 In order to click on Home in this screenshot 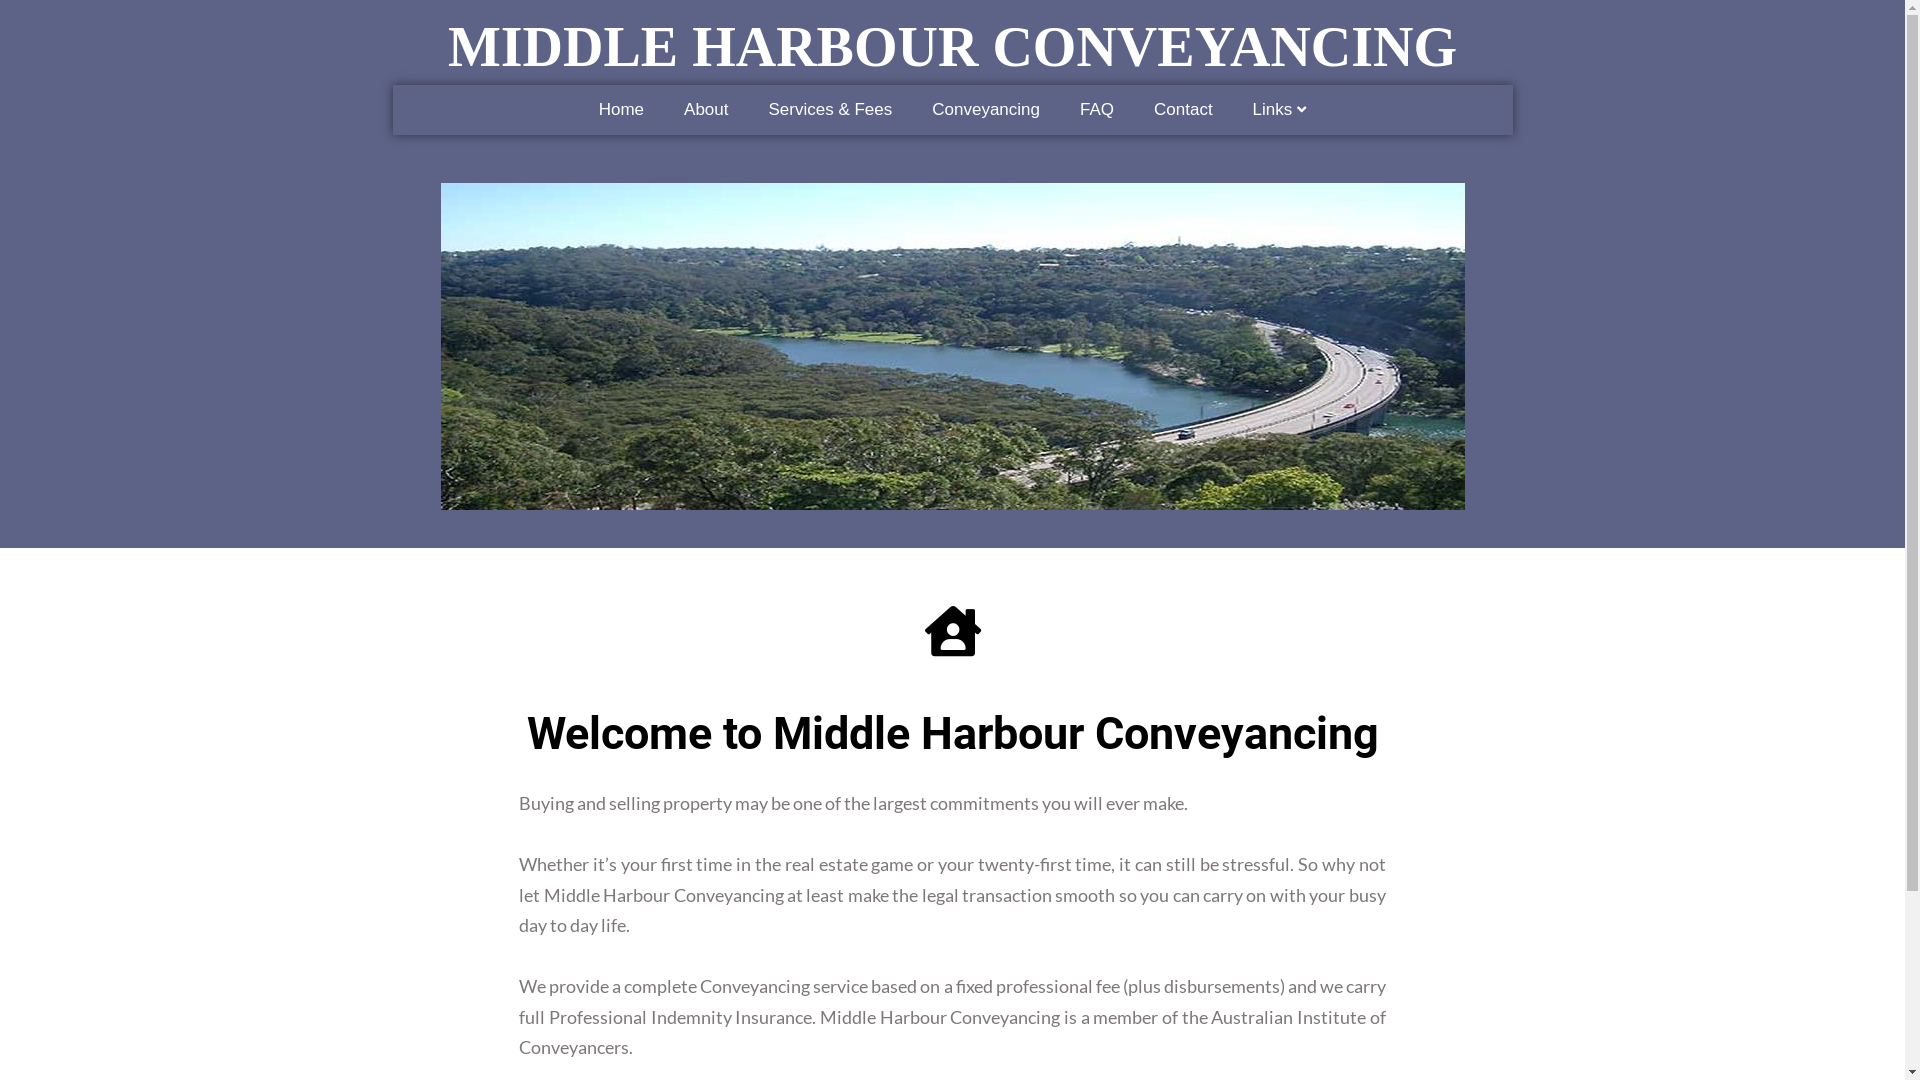, I will do `click(622, 110)`.